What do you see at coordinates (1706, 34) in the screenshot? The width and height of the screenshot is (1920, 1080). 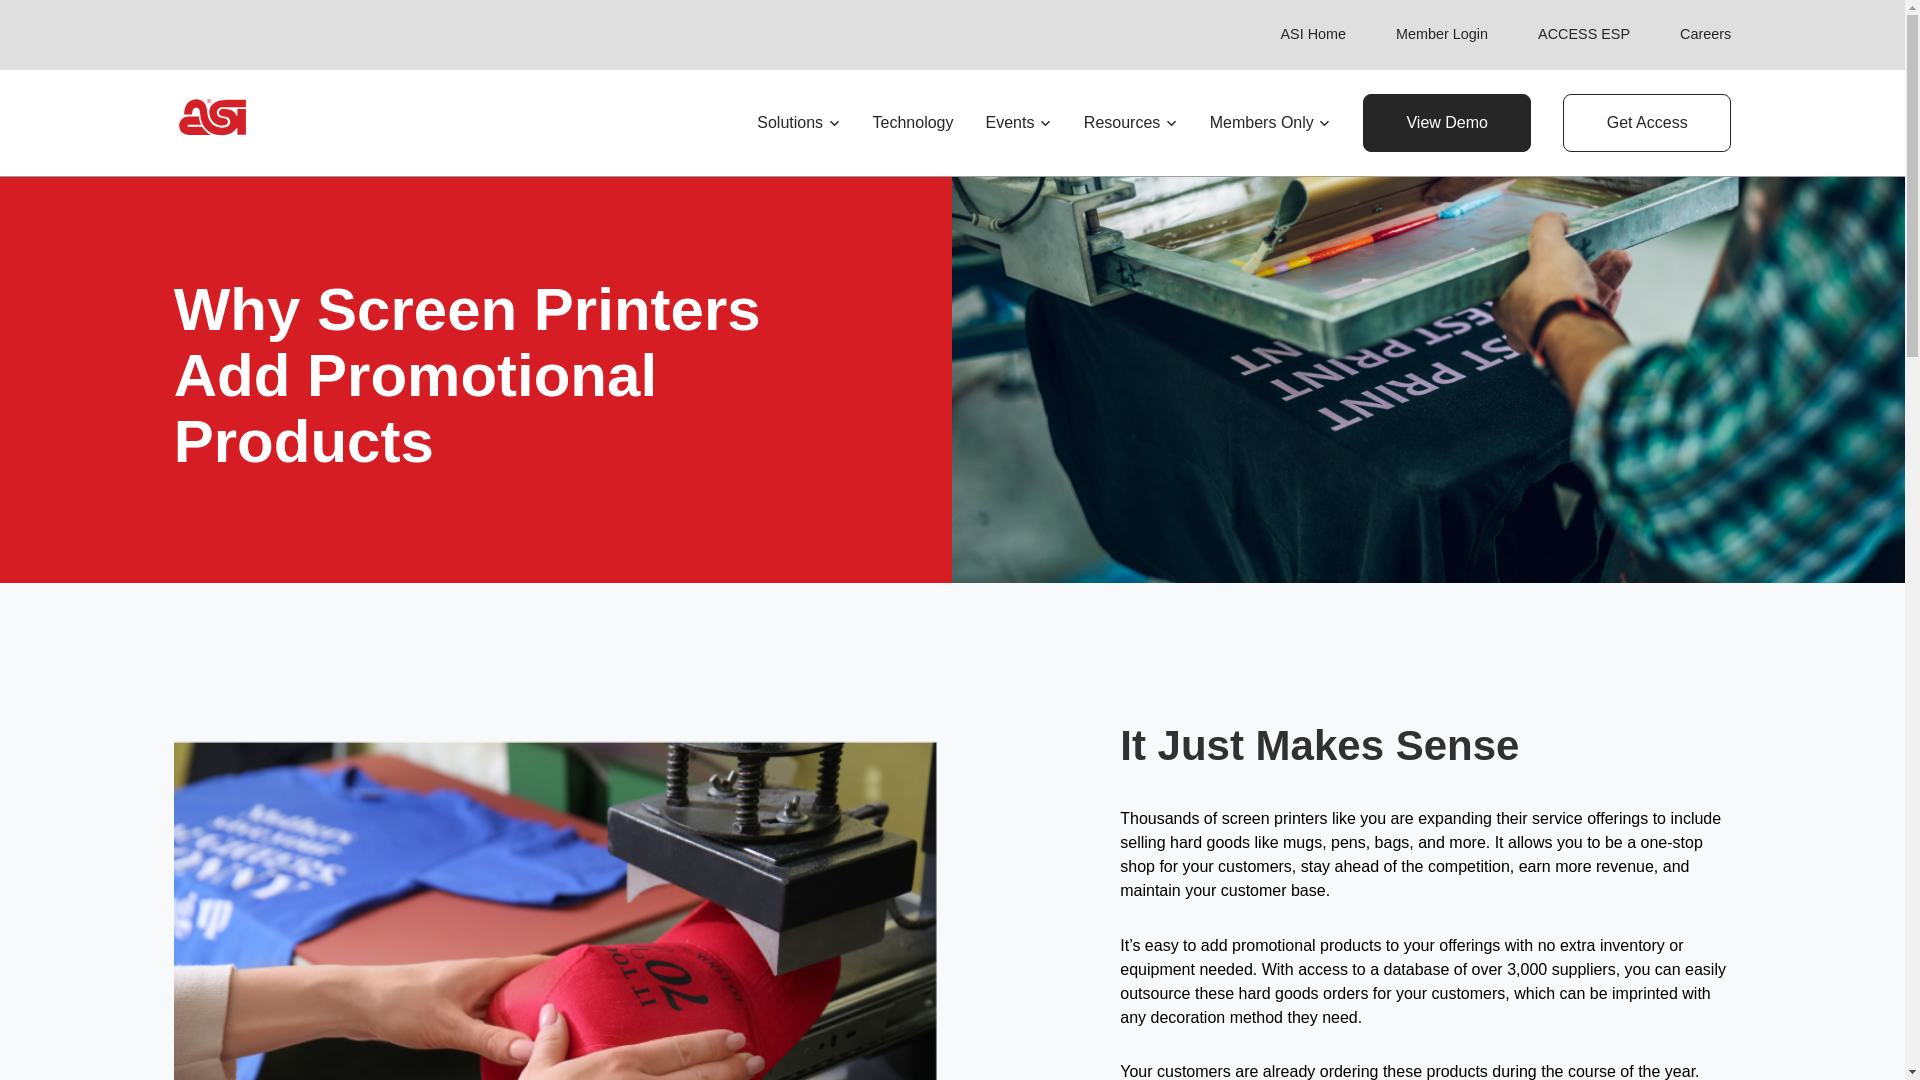 I see `Careers` at bounding box center [1706, 34].